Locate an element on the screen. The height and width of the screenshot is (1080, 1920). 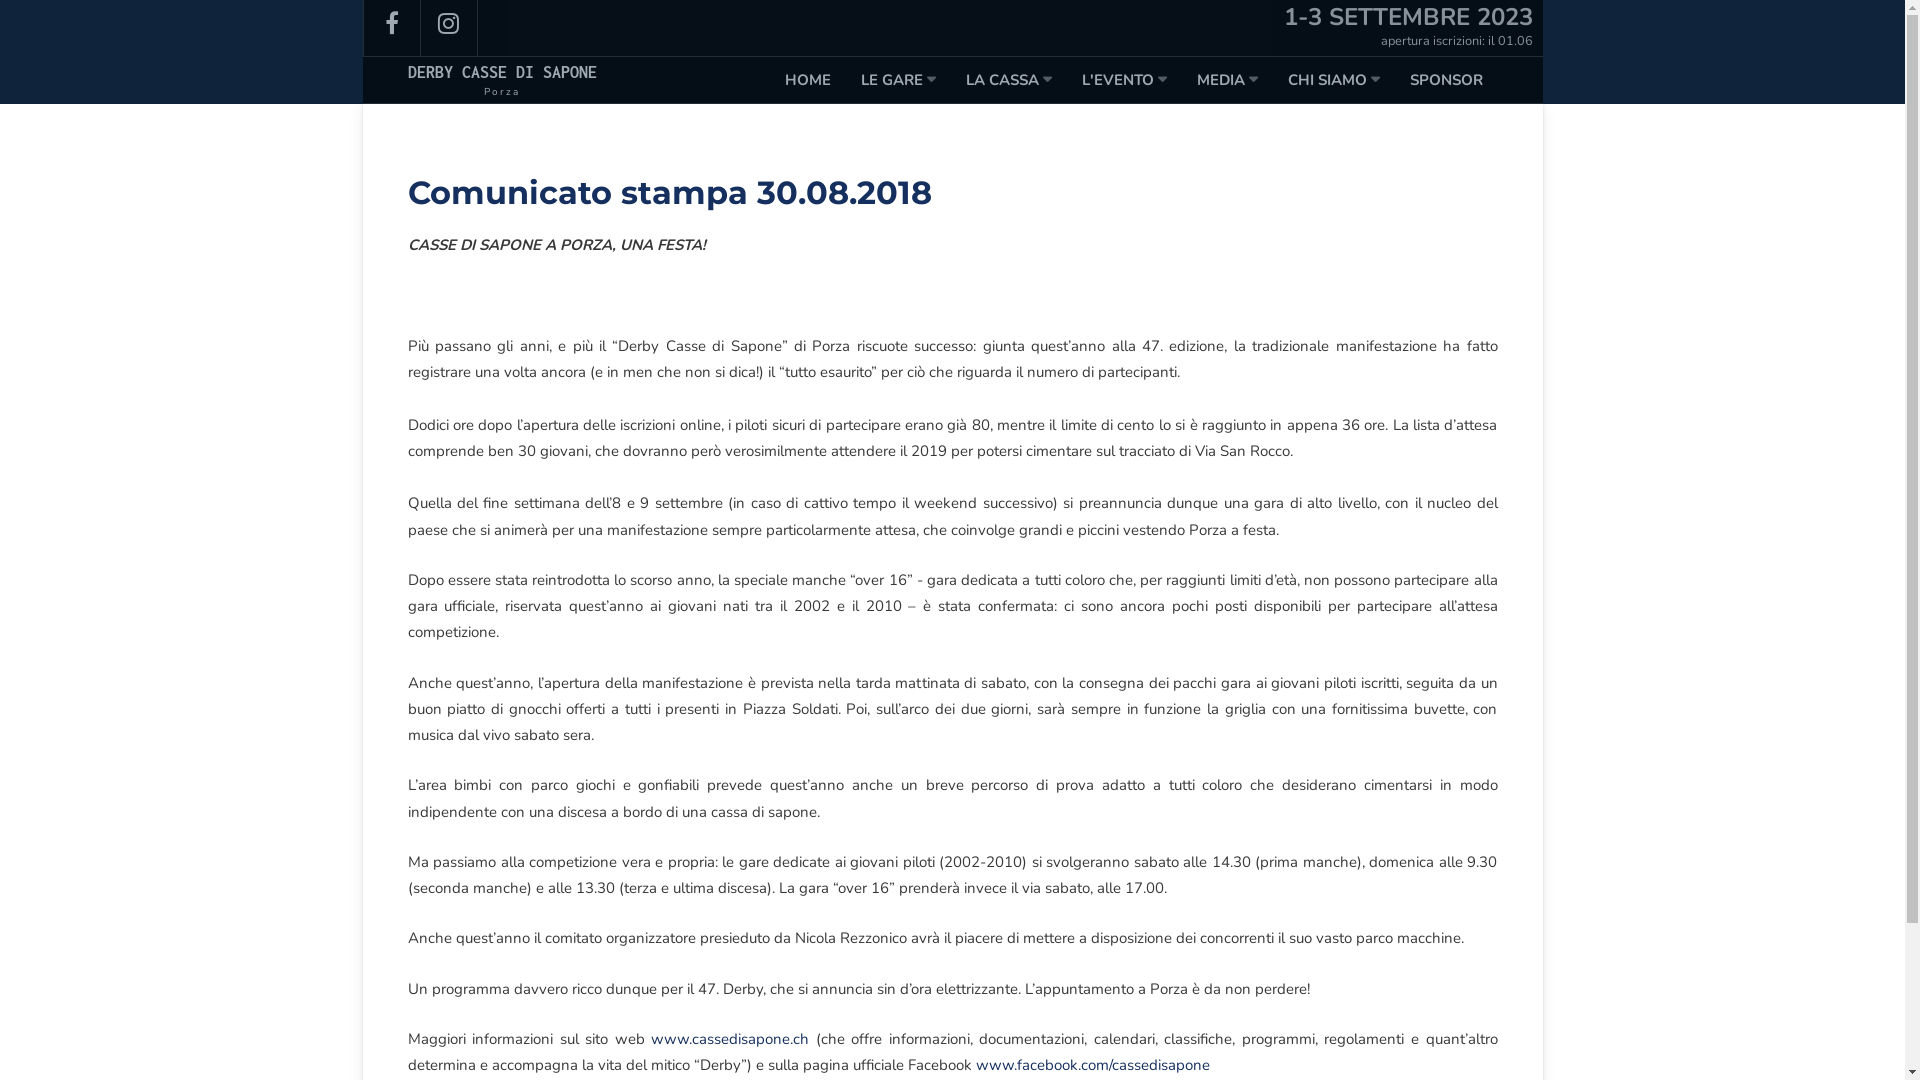
LE GARE is located at coordinates (898, 80).